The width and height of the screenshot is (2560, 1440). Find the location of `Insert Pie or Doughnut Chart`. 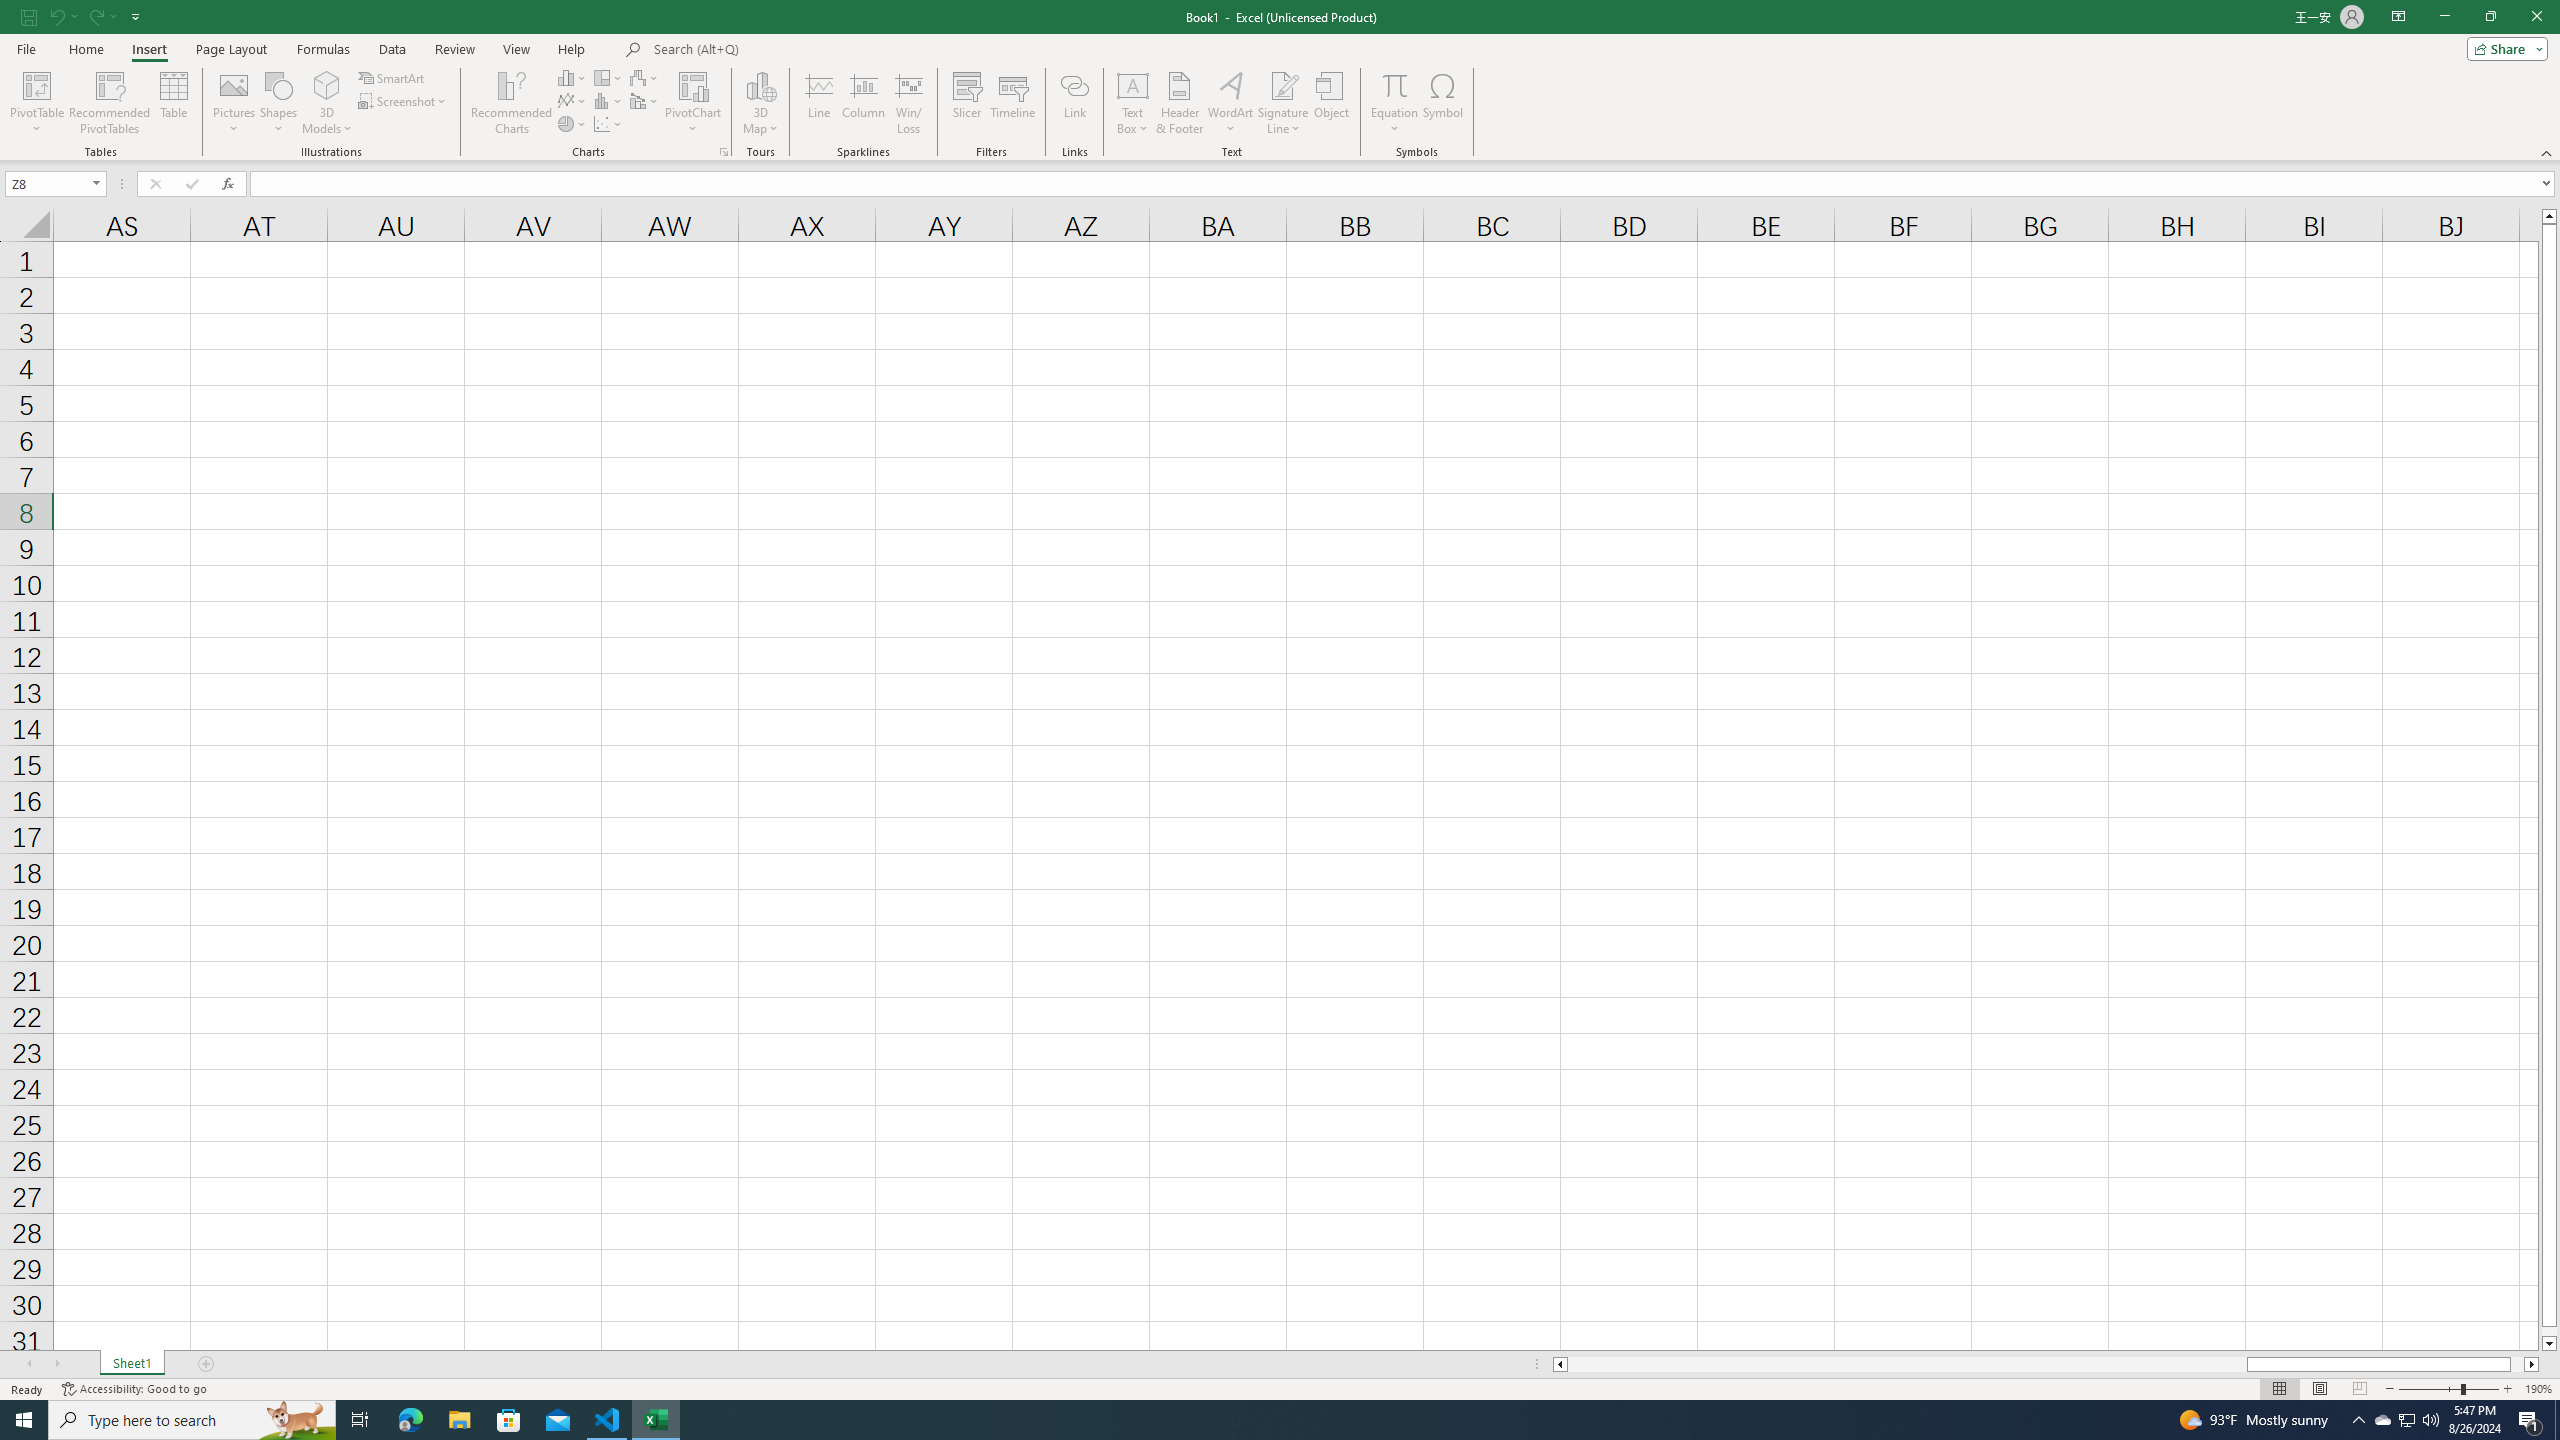

Insert Pie or Doughnut Chart is located at coordinates (573, 124).